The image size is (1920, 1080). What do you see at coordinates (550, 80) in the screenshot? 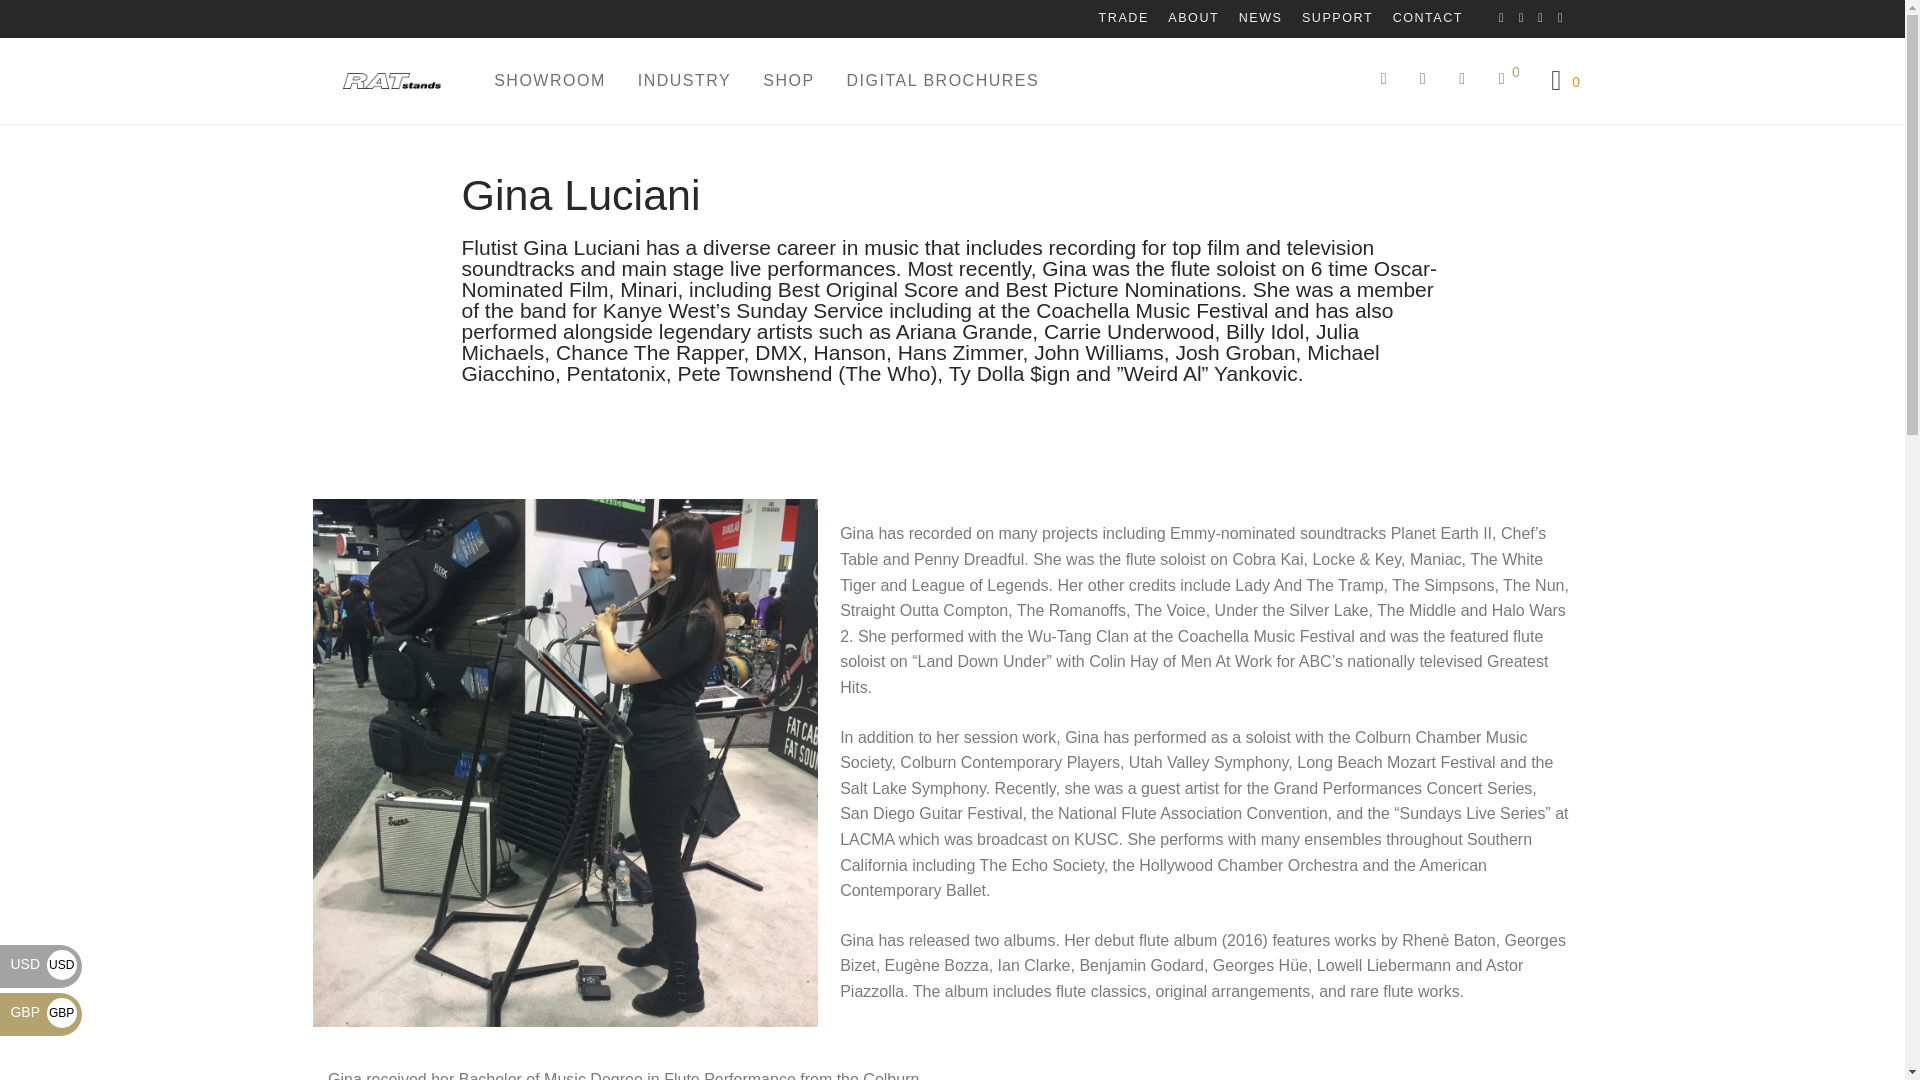
I see `SHOWROOM` at bounding box center [550, 80].